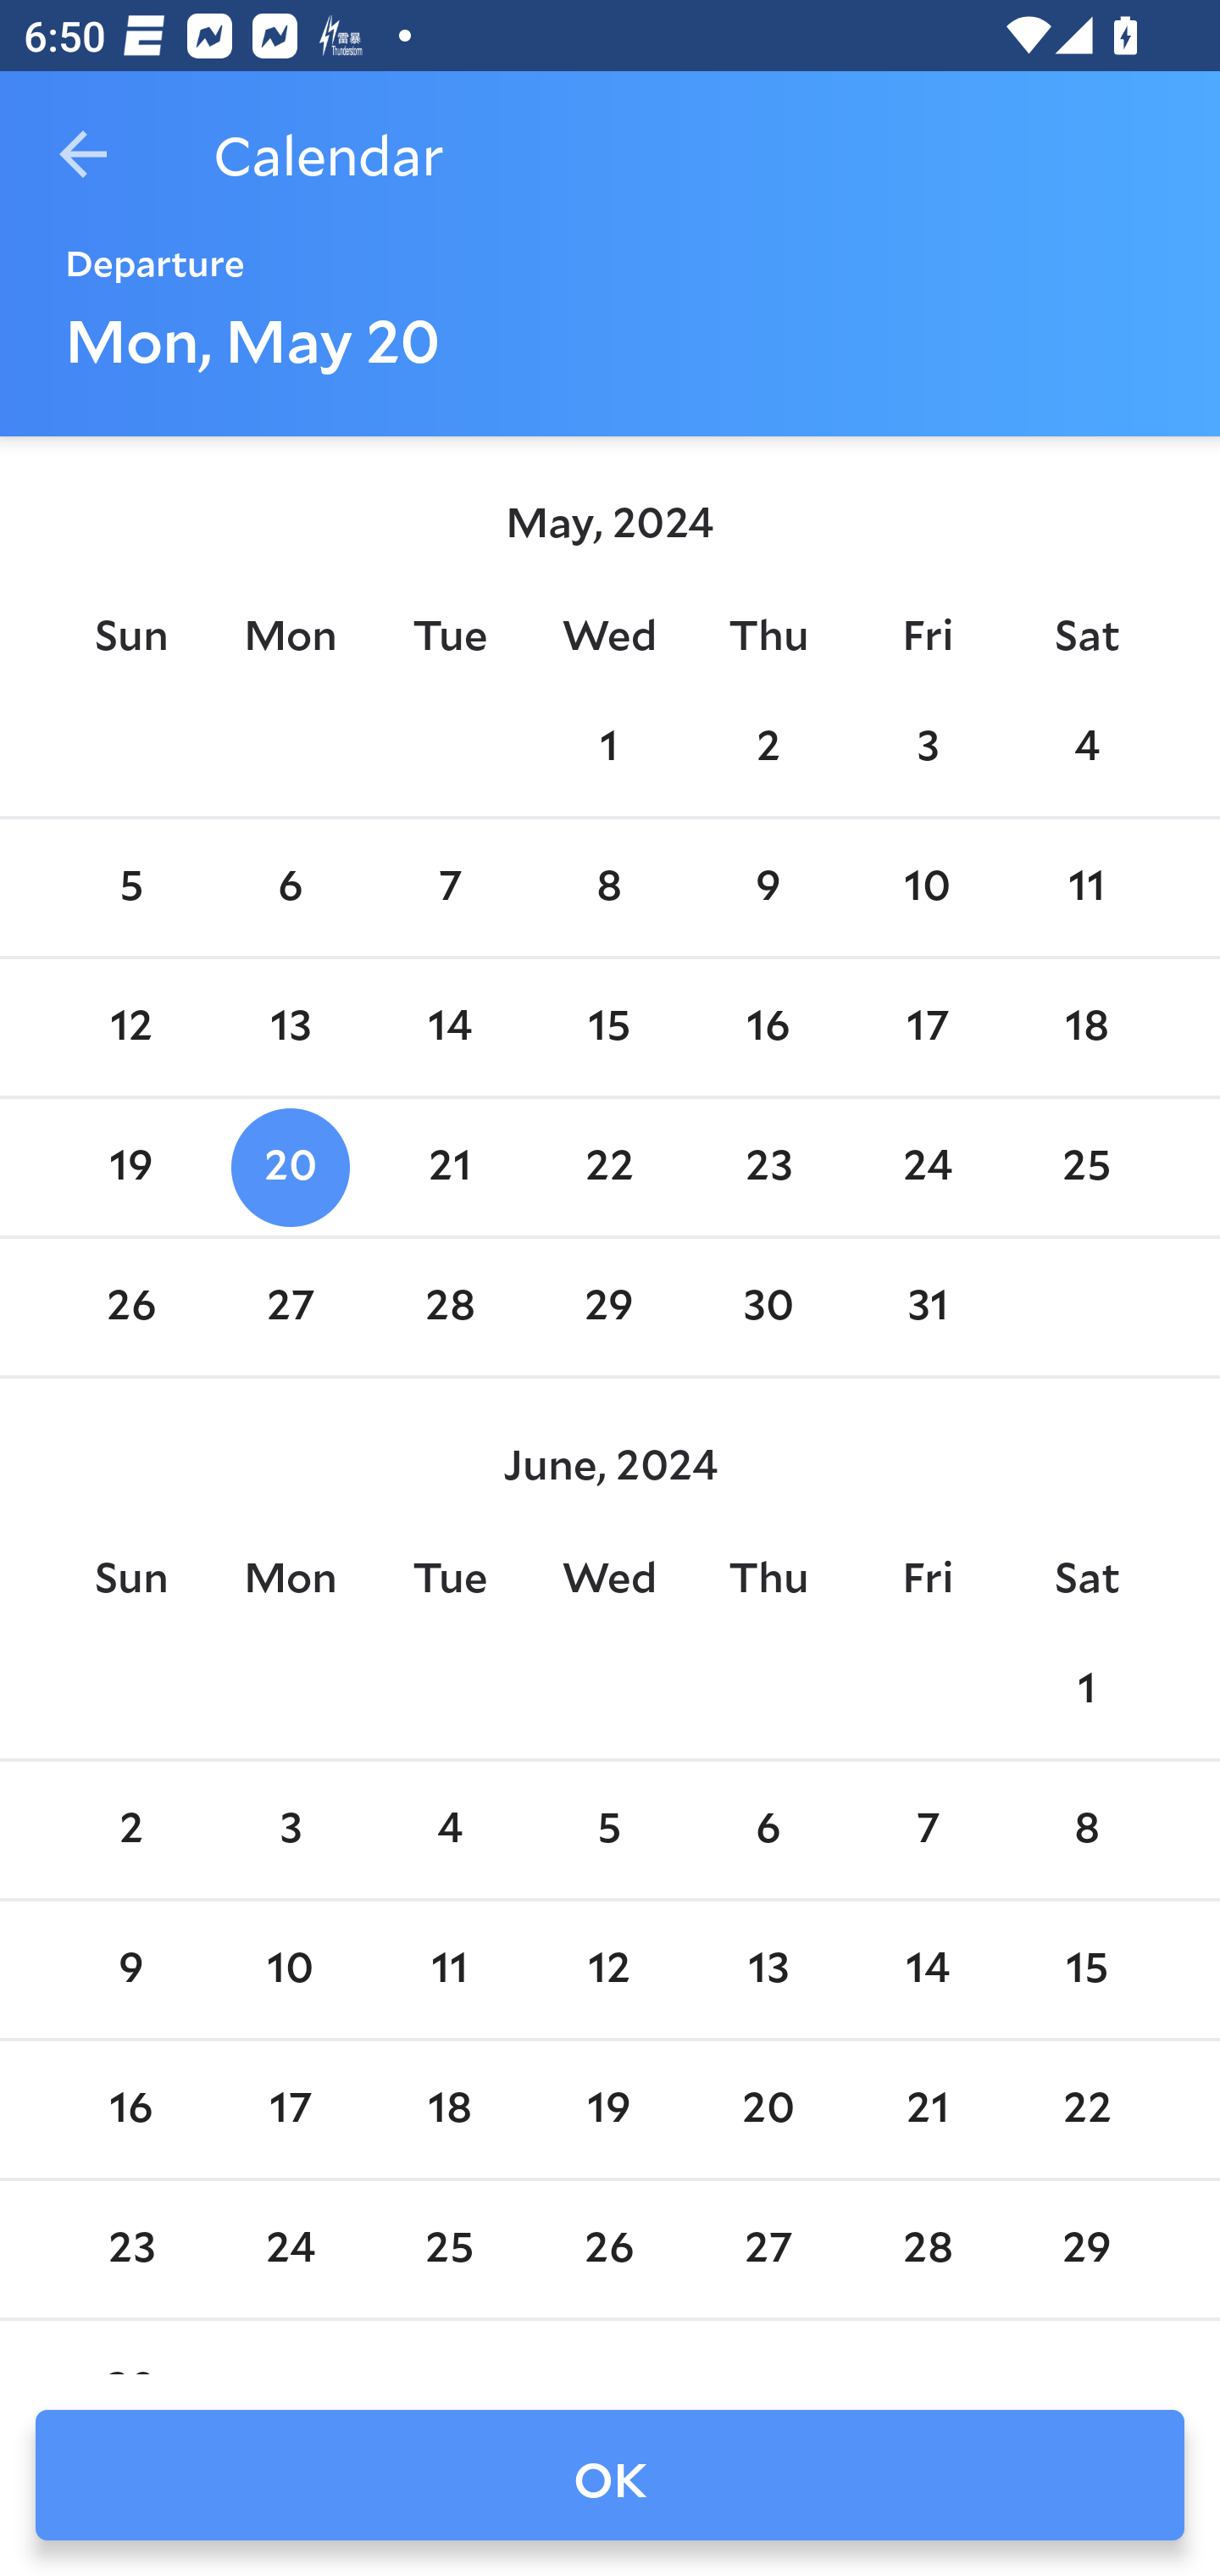  What do you see at coordinates (1086, 888) in the screenshot?
I see `11` at bounding box center [1086, 888].